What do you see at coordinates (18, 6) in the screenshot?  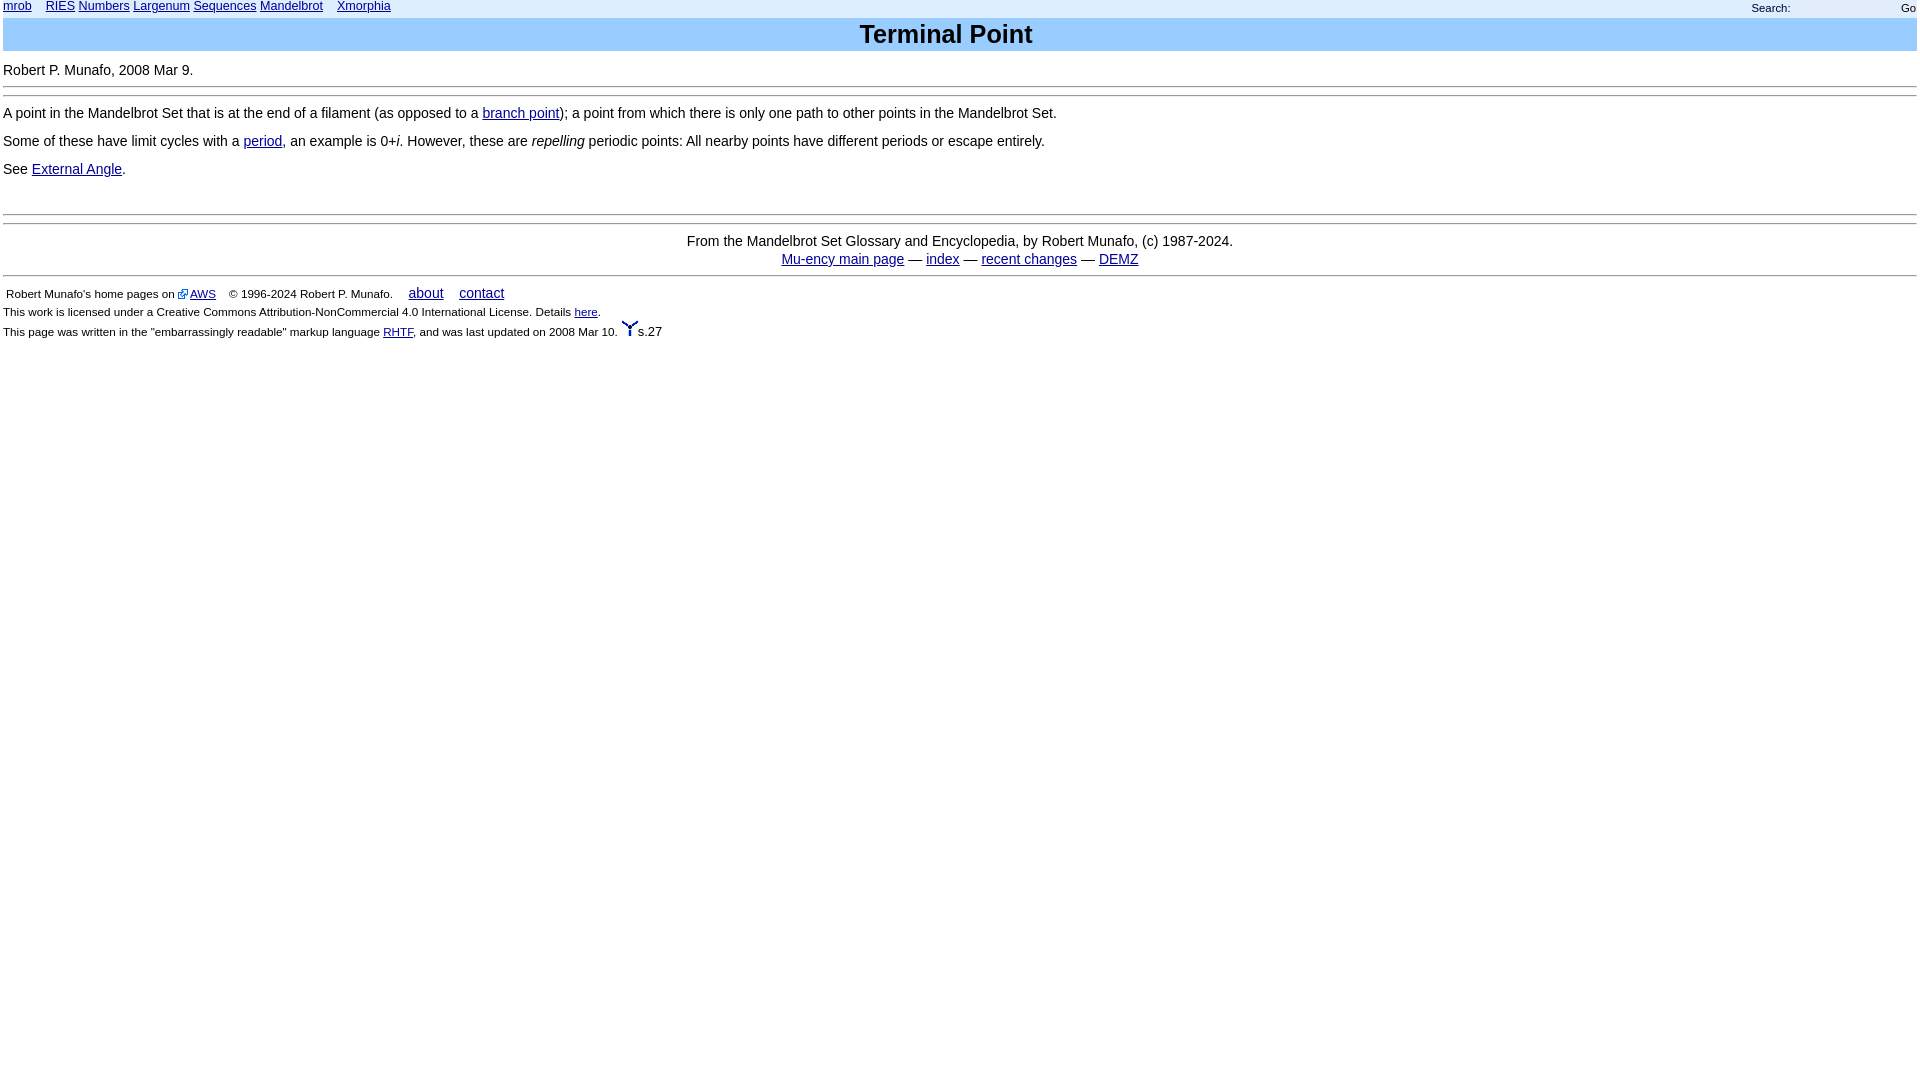 I see `mrob` at bounding box center [18, 6].